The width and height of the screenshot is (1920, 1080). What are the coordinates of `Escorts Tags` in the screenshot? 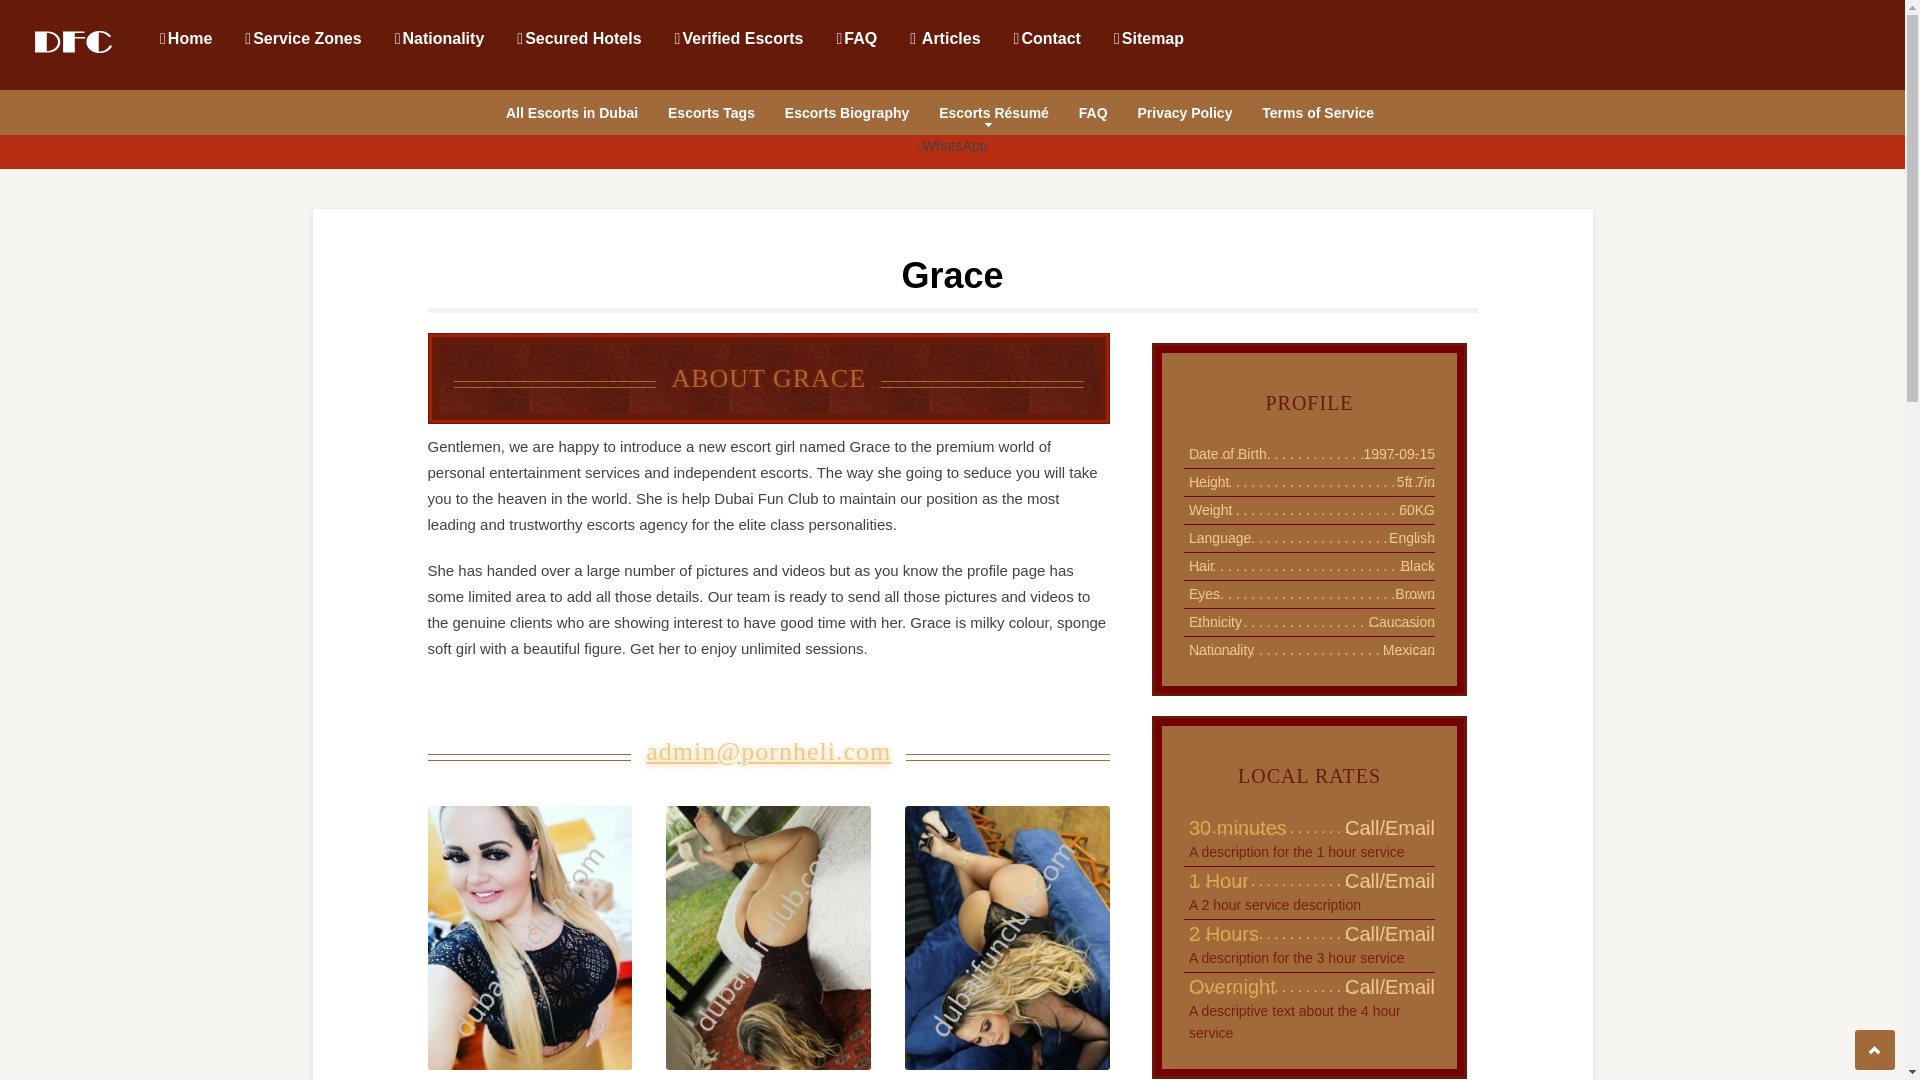 It's located at (711, 110).